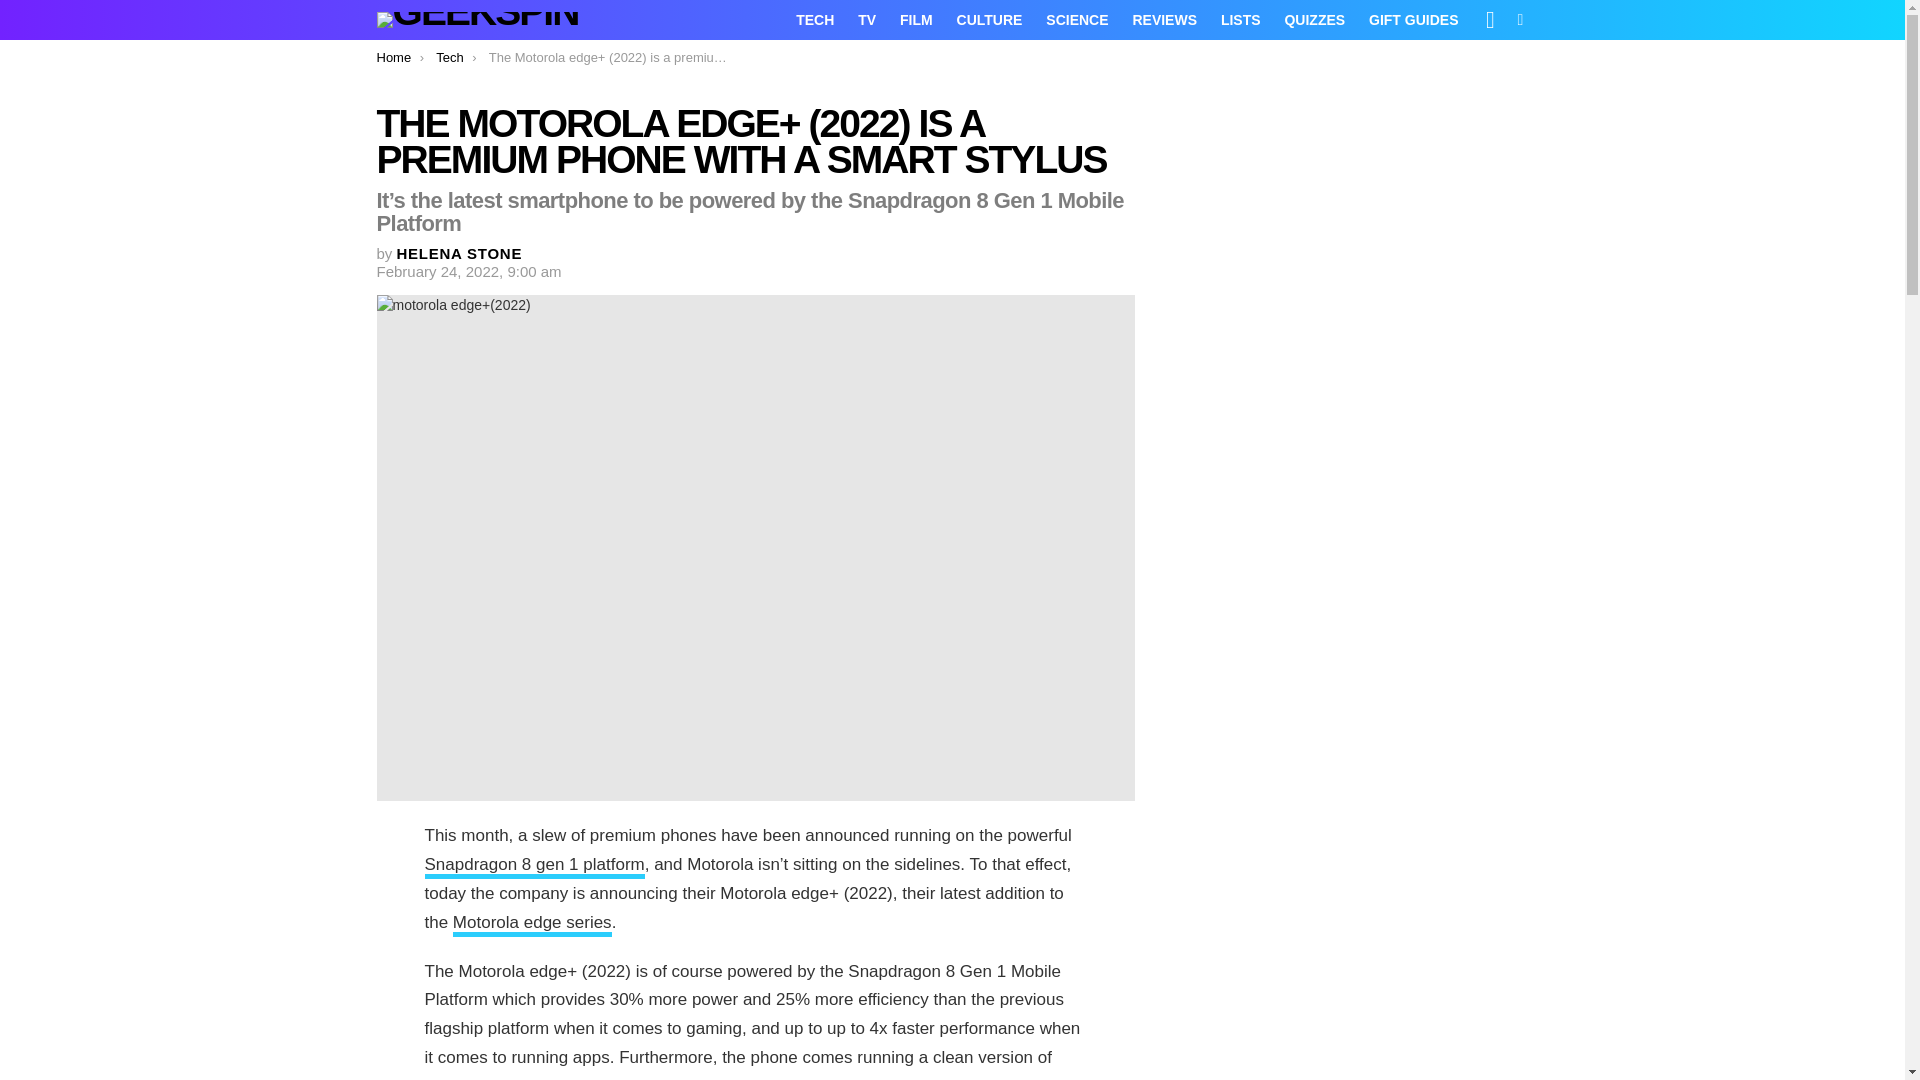  I want to click on REVIEWS, so click(1164, 20).